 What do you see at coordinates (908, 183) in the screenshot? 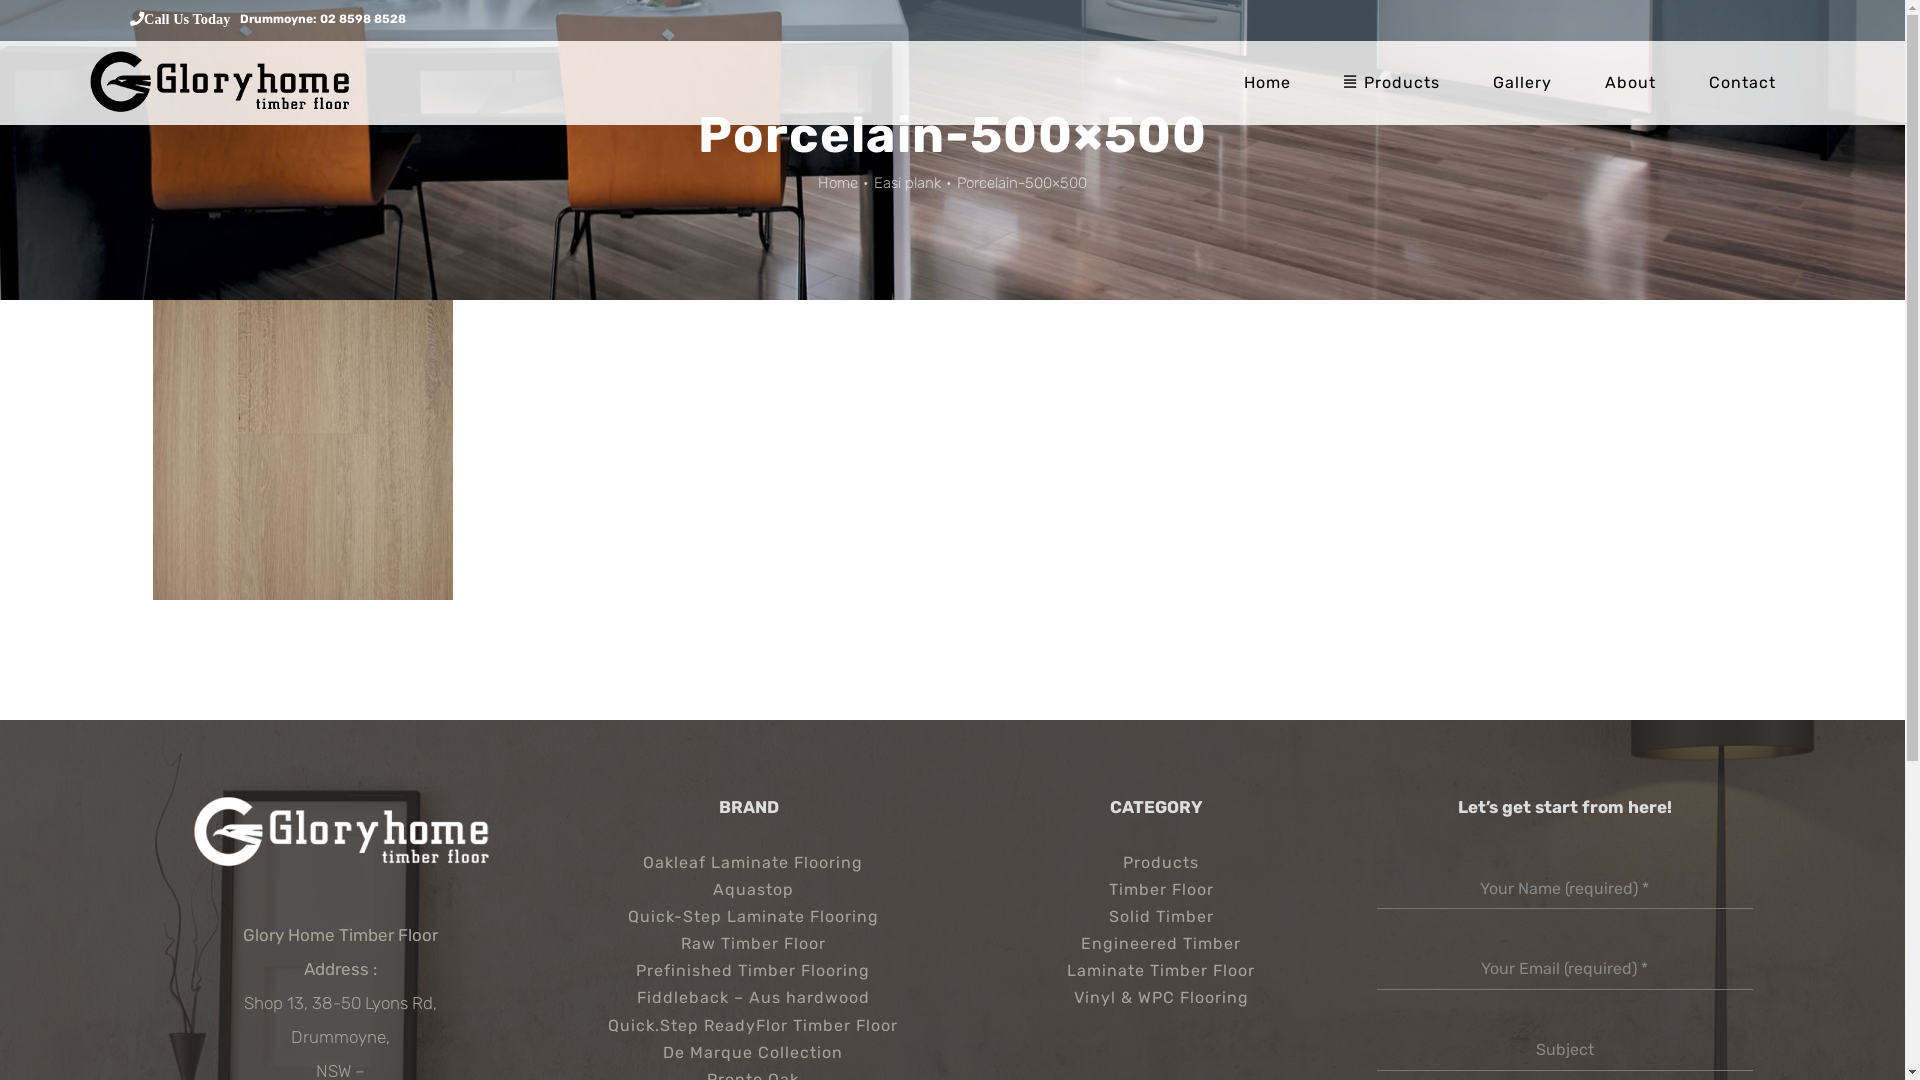
I see `Easi plank` at bounding box center [908, 183].